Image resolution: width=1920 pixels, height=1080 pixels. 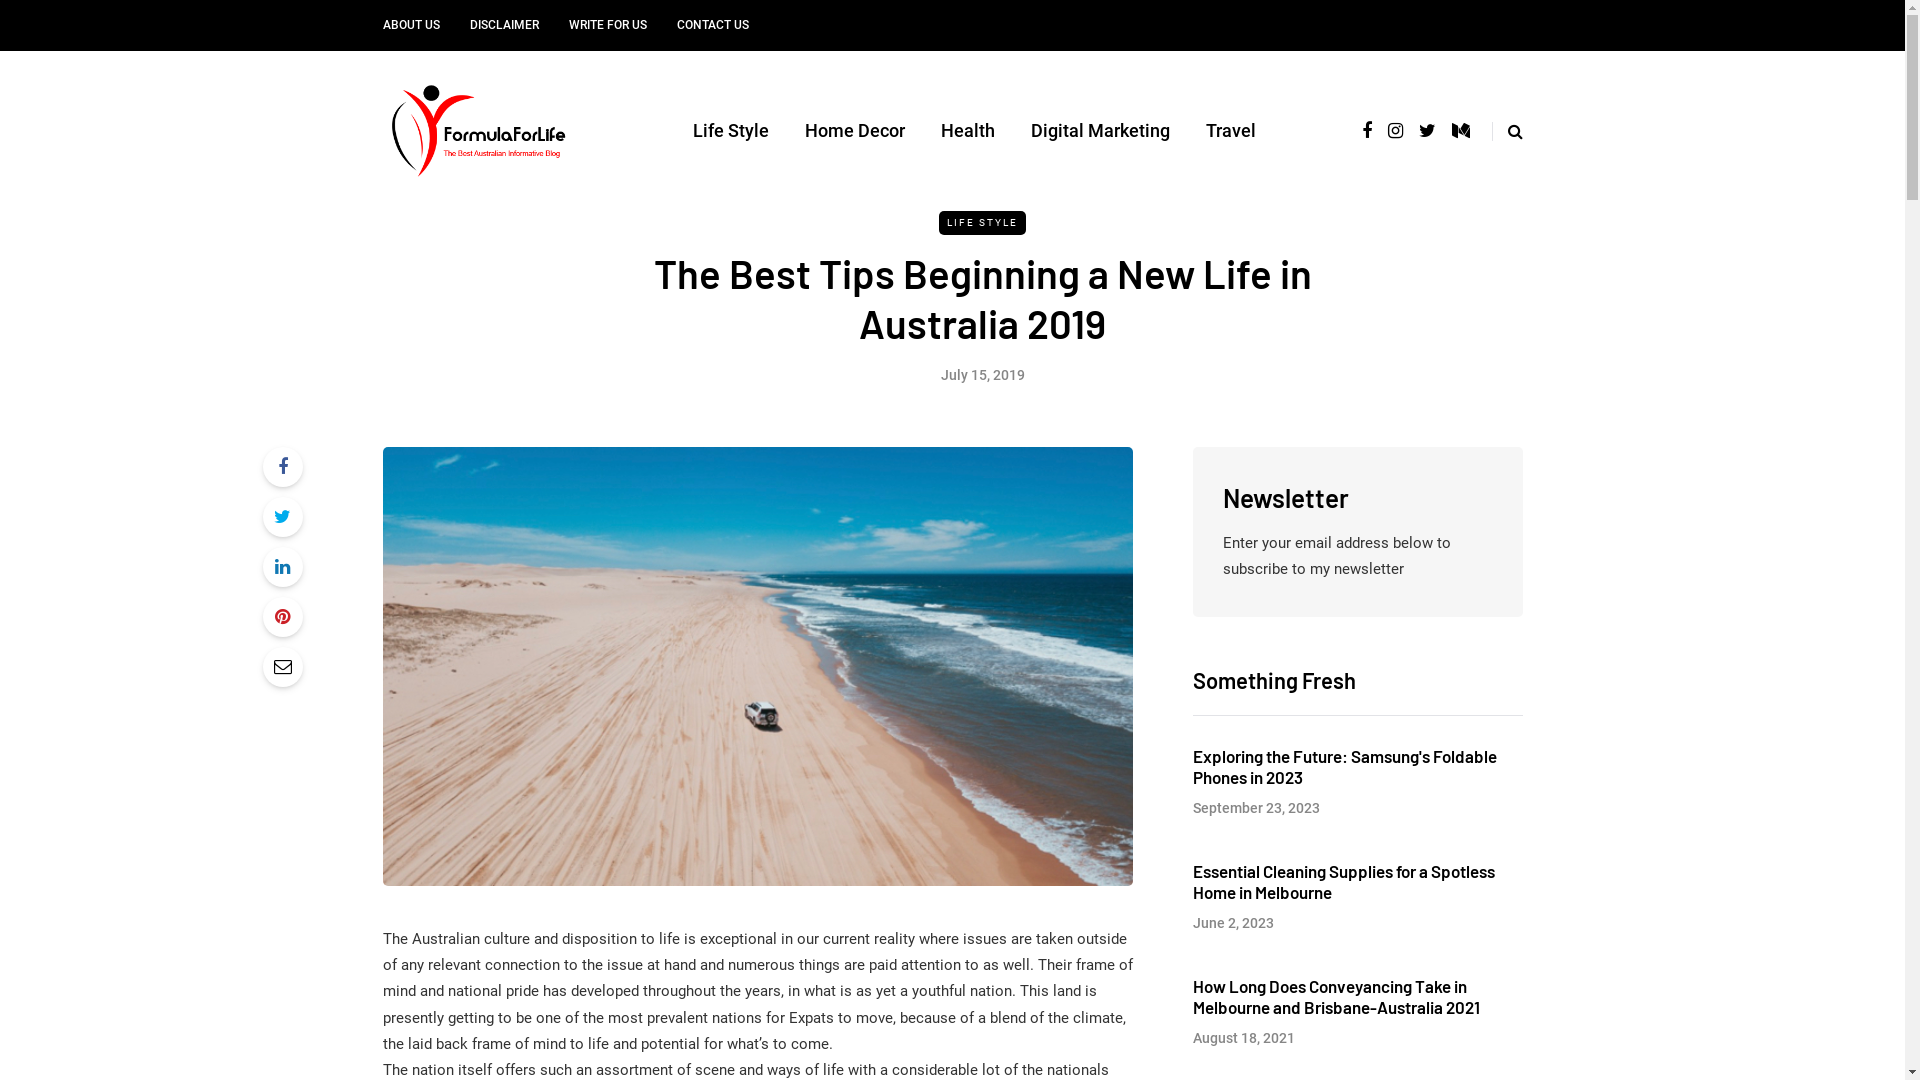 What do you see at coordinates (1343, 880) in the screenshot?
I see `Essential Cleaning Supplies for a Spotless Home in Melbourne` at bounding box center [1343, 880].